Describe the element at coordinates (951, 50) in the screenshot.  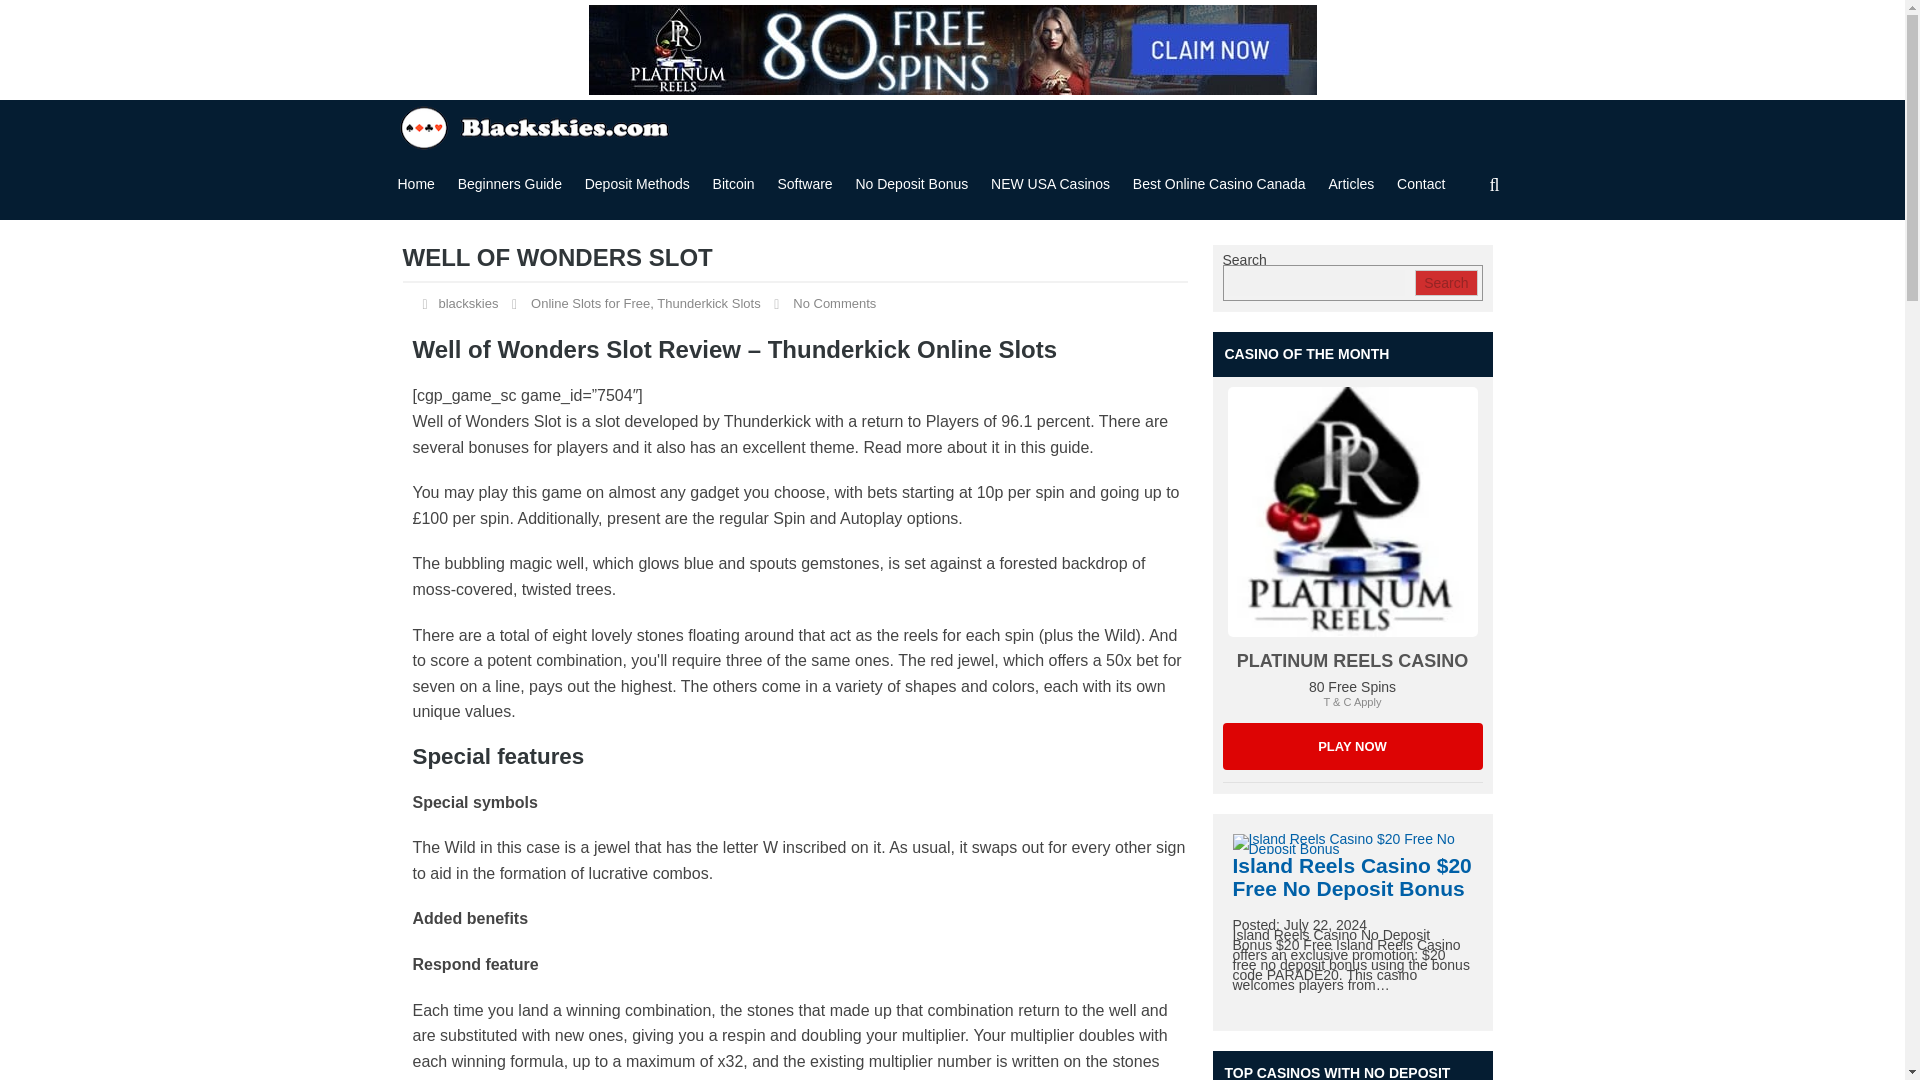
I see `No Deposit Bonus` at that location.